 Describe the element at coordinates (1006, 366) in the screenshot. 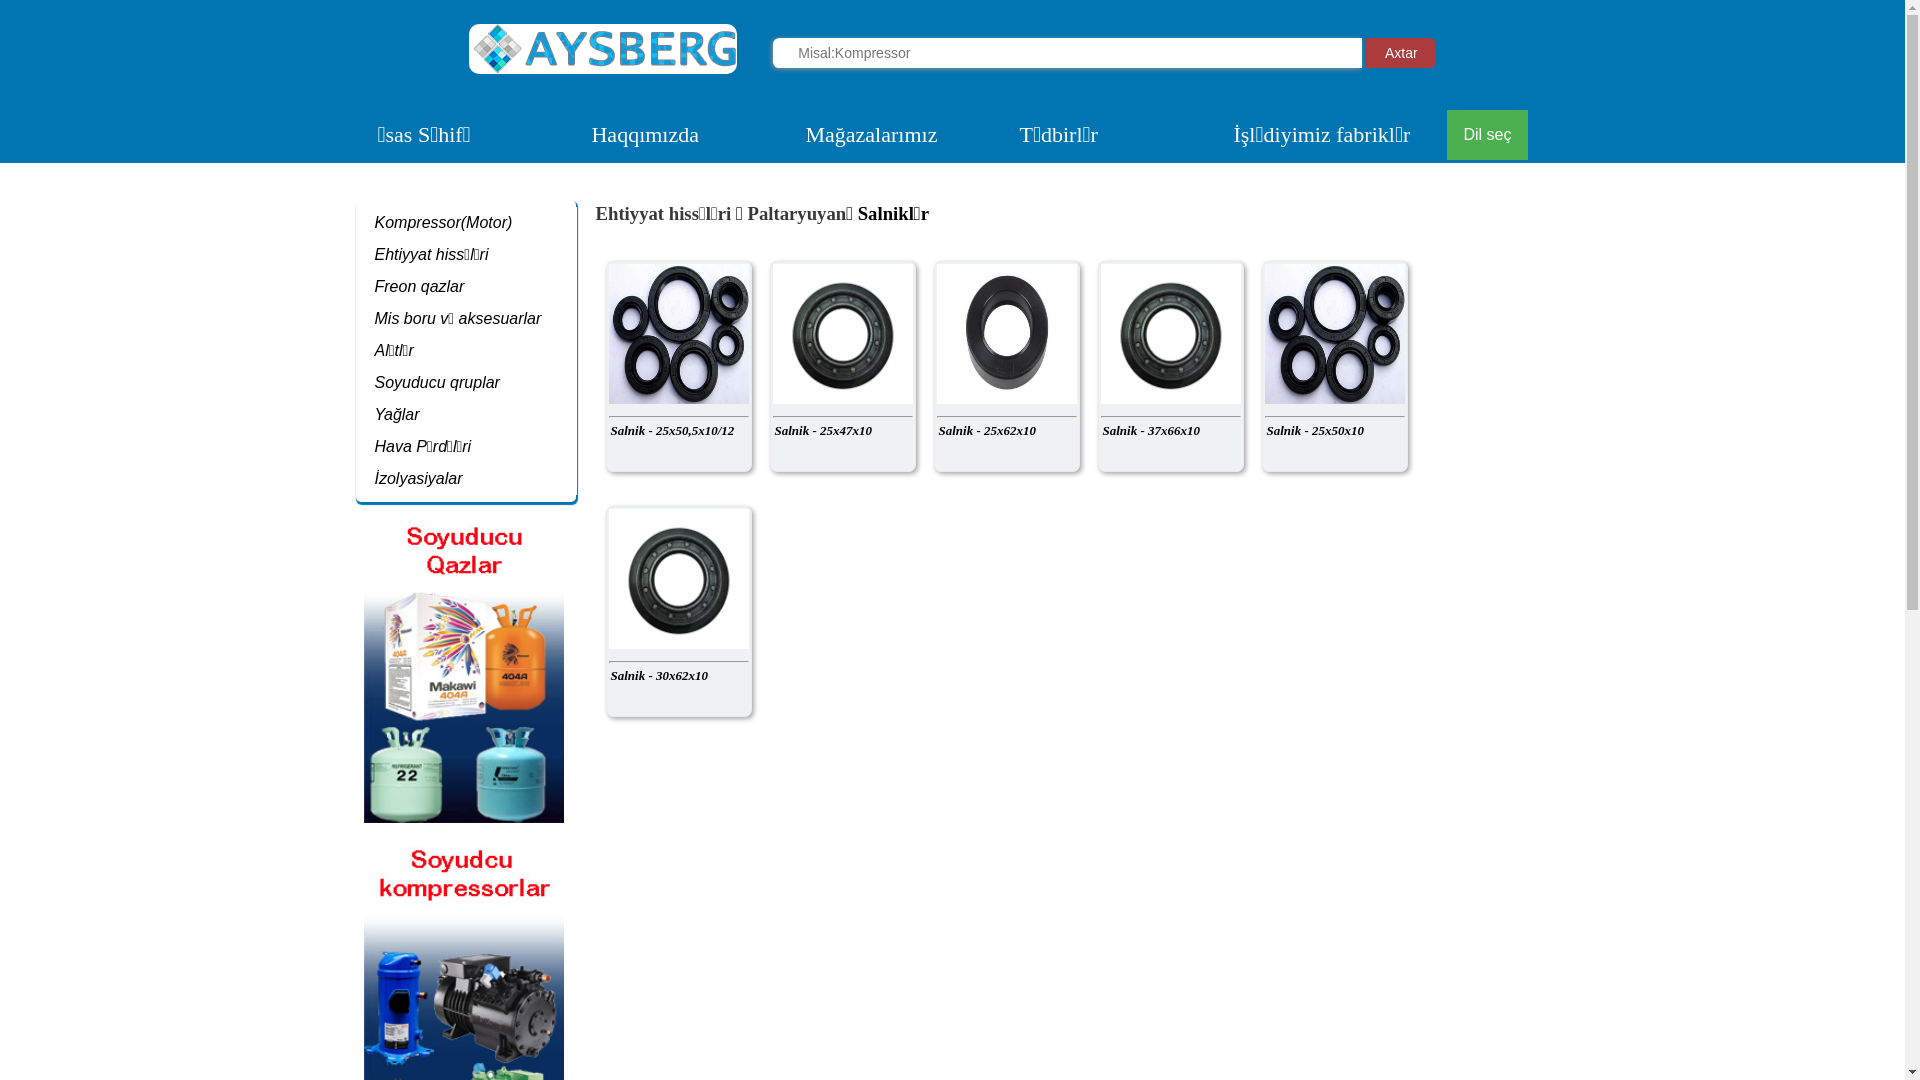

I see `Salnik - 25x62x10` at that location.